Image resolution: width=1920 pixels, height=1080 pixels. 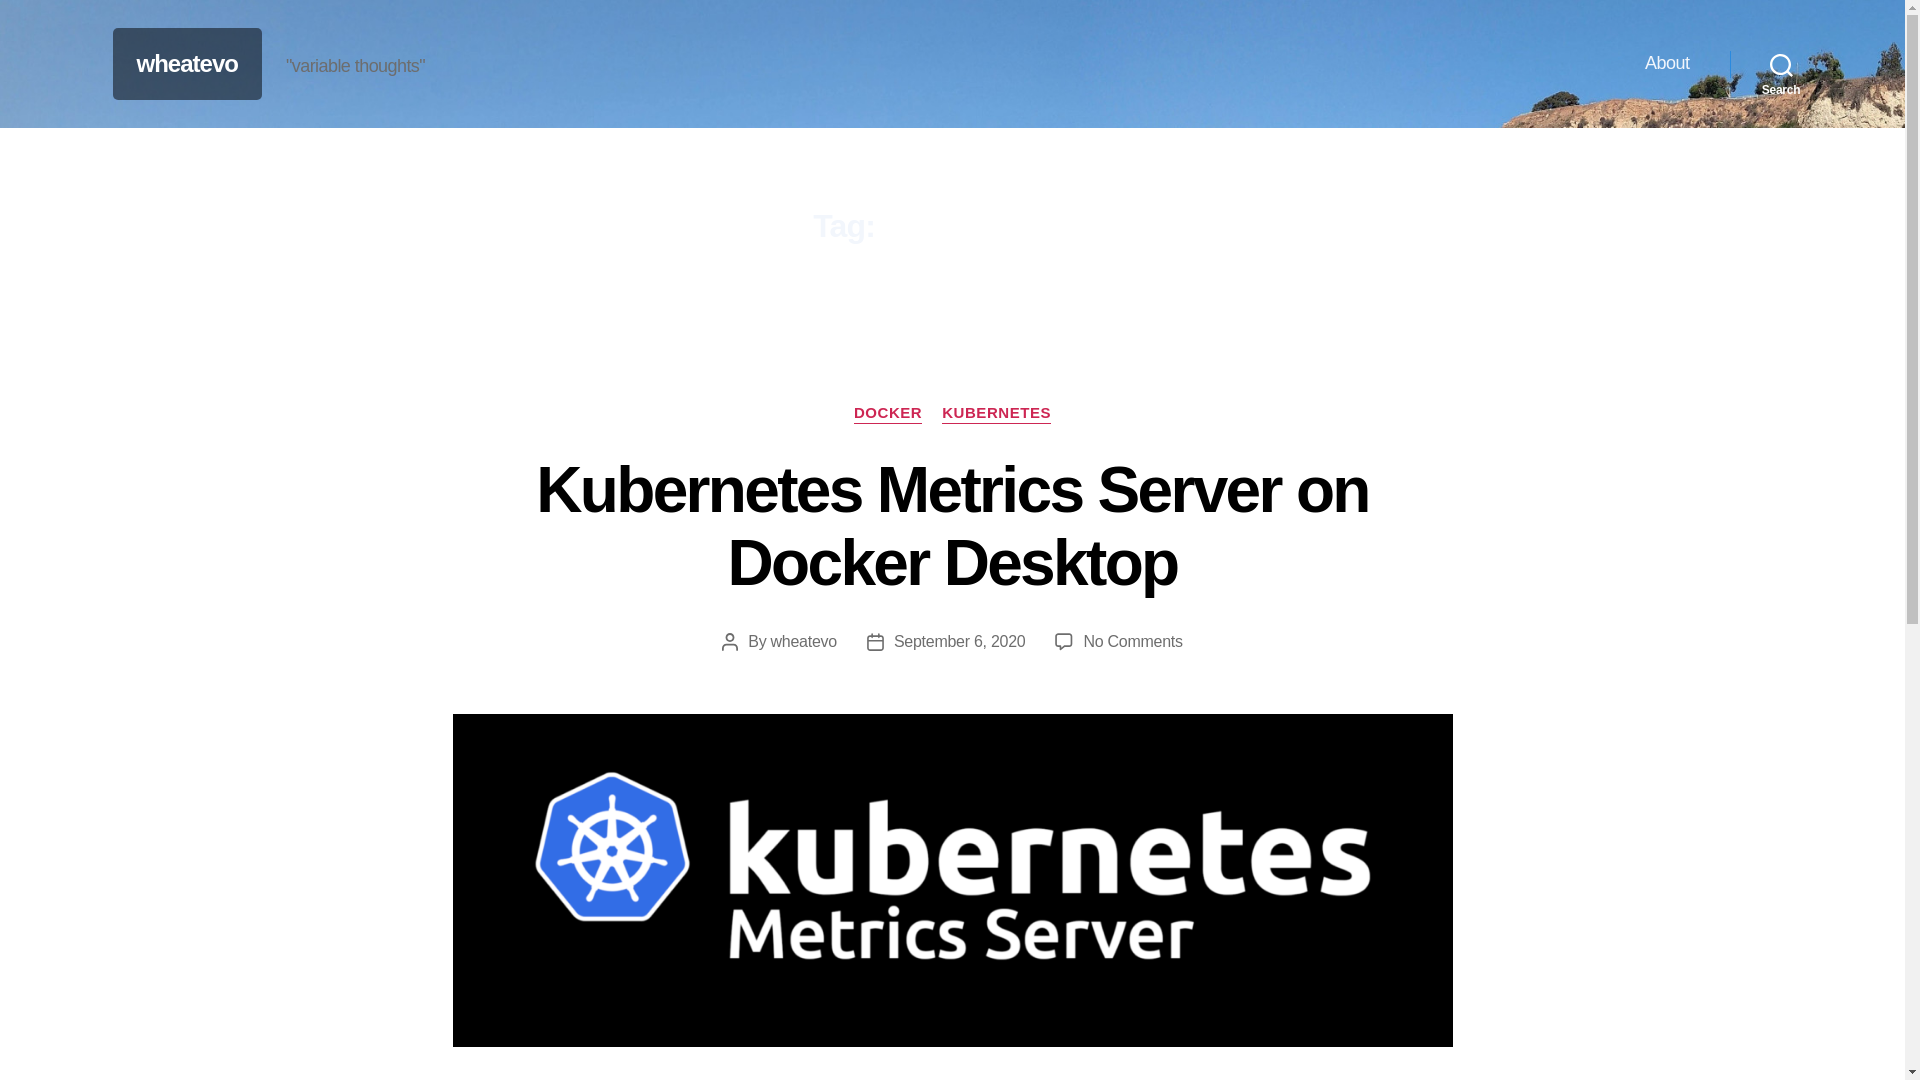 What do you see at coordinates (804, 641) in the screenshot?
I see `wheatevo` at bounding box center [804, 641].